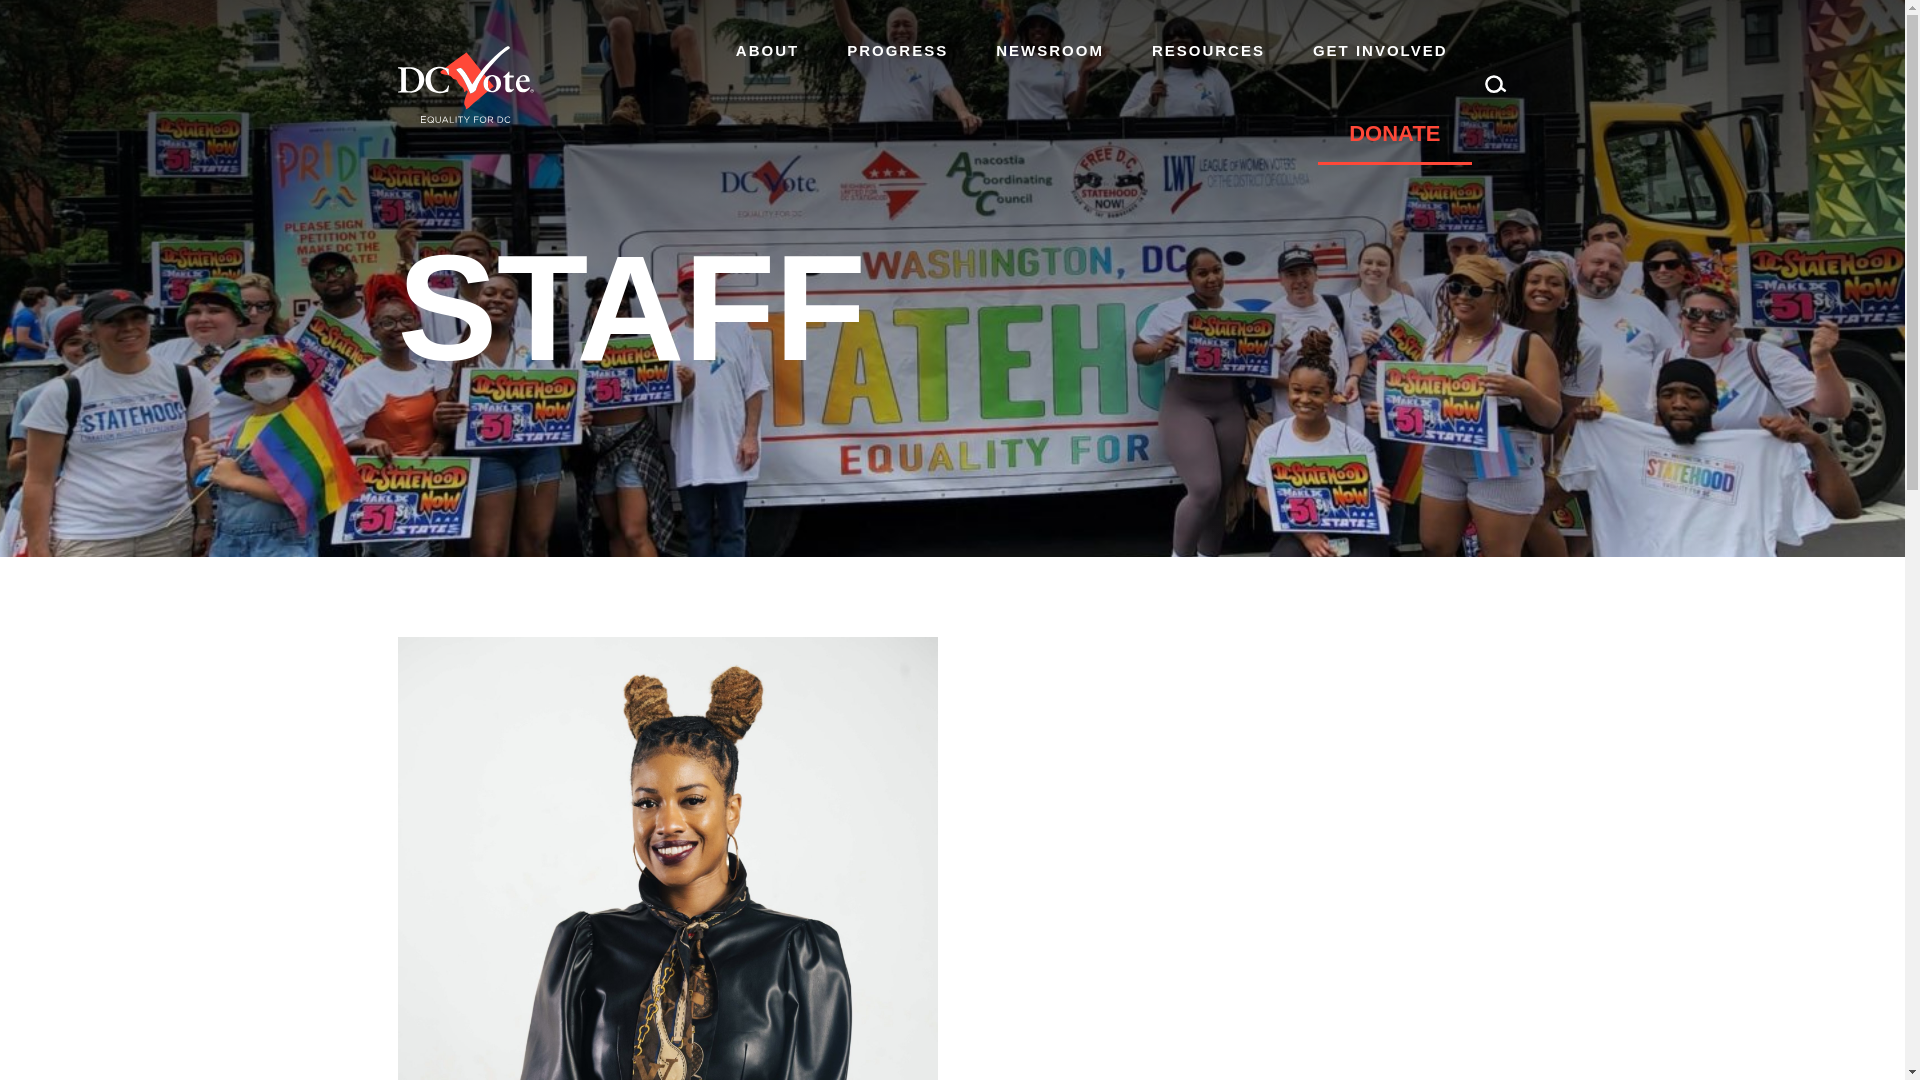 The height and width of the screenshot is (1080, 1920). Describe the element at coordinates (1496, 84) in the screenshot. I see `search` at that location.